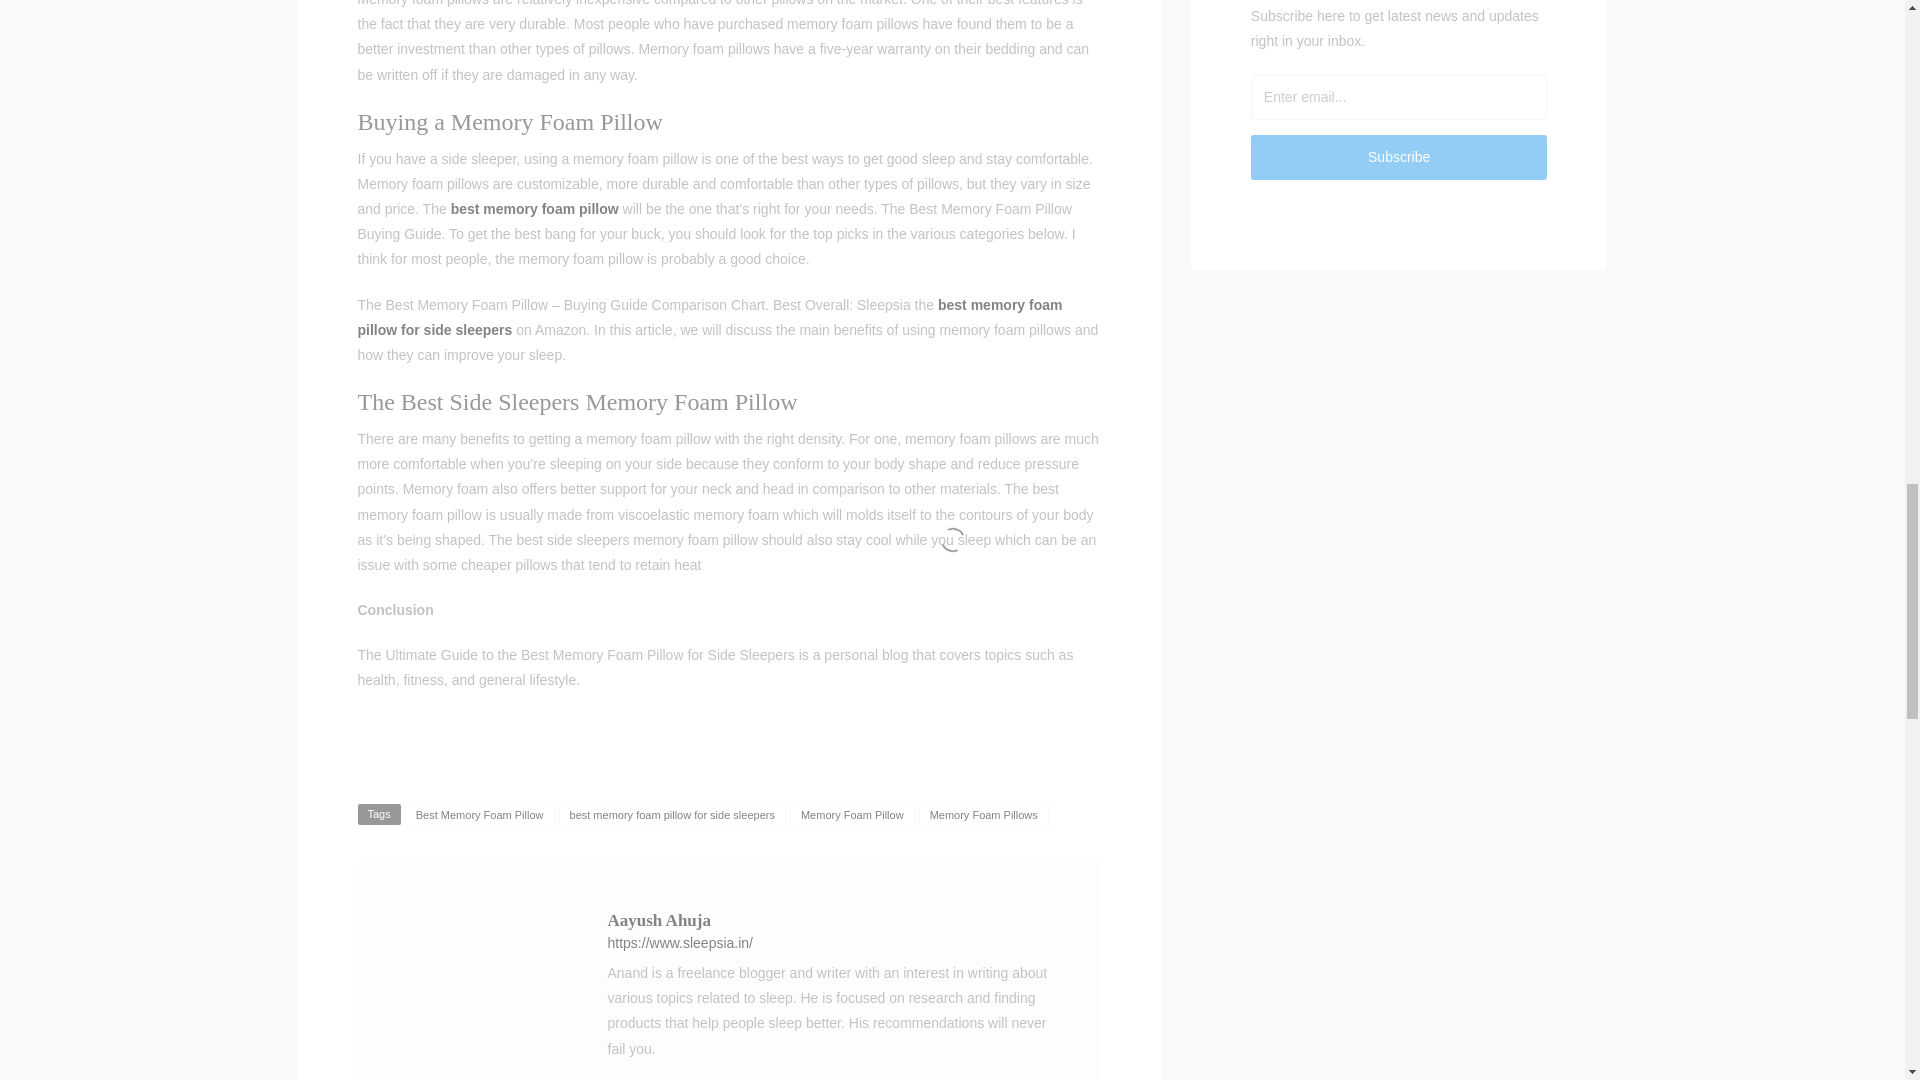  Describe the element at coordinates (672, 815) in the screenshot. I see `best memory foam pillow for side sleepers` at that location.